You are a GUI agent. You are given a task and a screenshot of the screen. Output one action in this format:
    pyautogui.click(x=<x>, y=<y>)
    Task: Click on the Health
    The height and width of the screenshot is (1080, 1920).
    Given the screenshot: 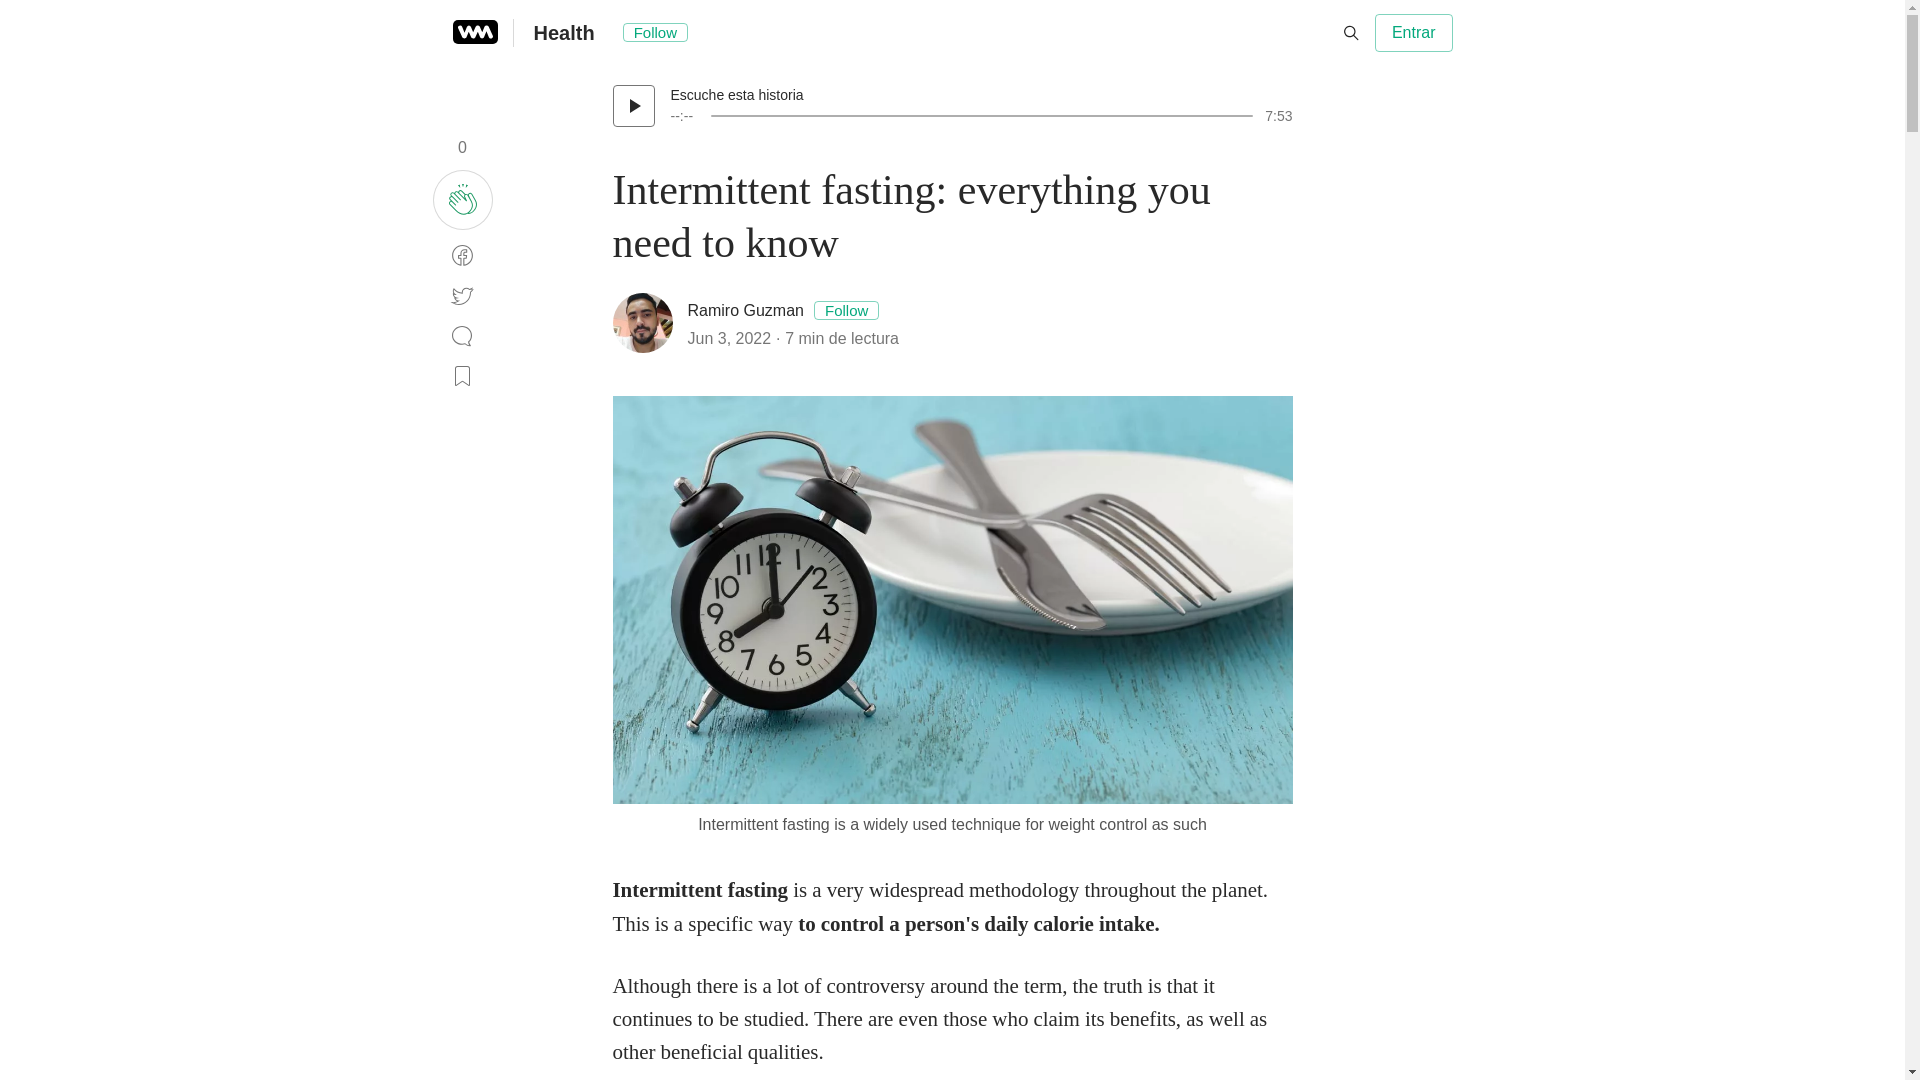 What is the action you would take?
    pyautogui.click(x=564, y=32)
    